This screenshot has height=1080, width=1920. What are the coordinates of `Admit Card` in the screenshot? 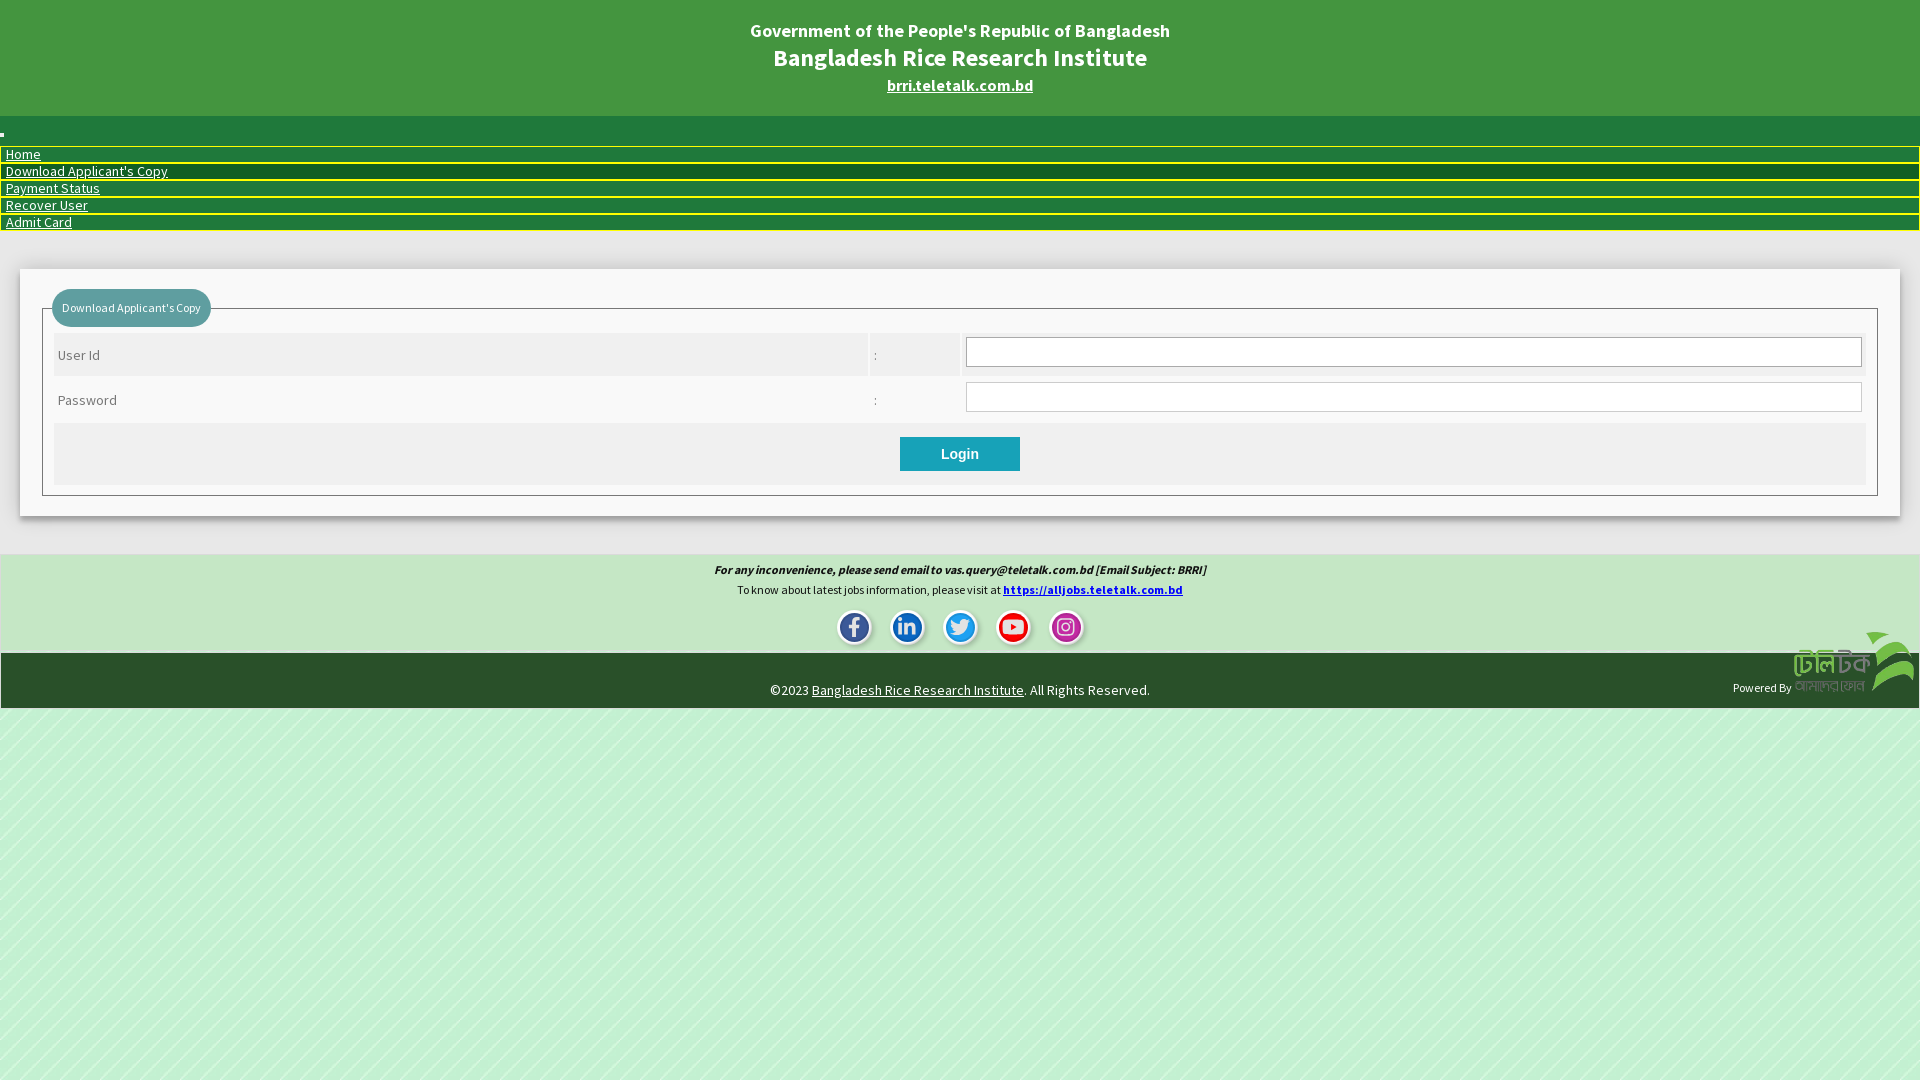 It's located at (39, 222).